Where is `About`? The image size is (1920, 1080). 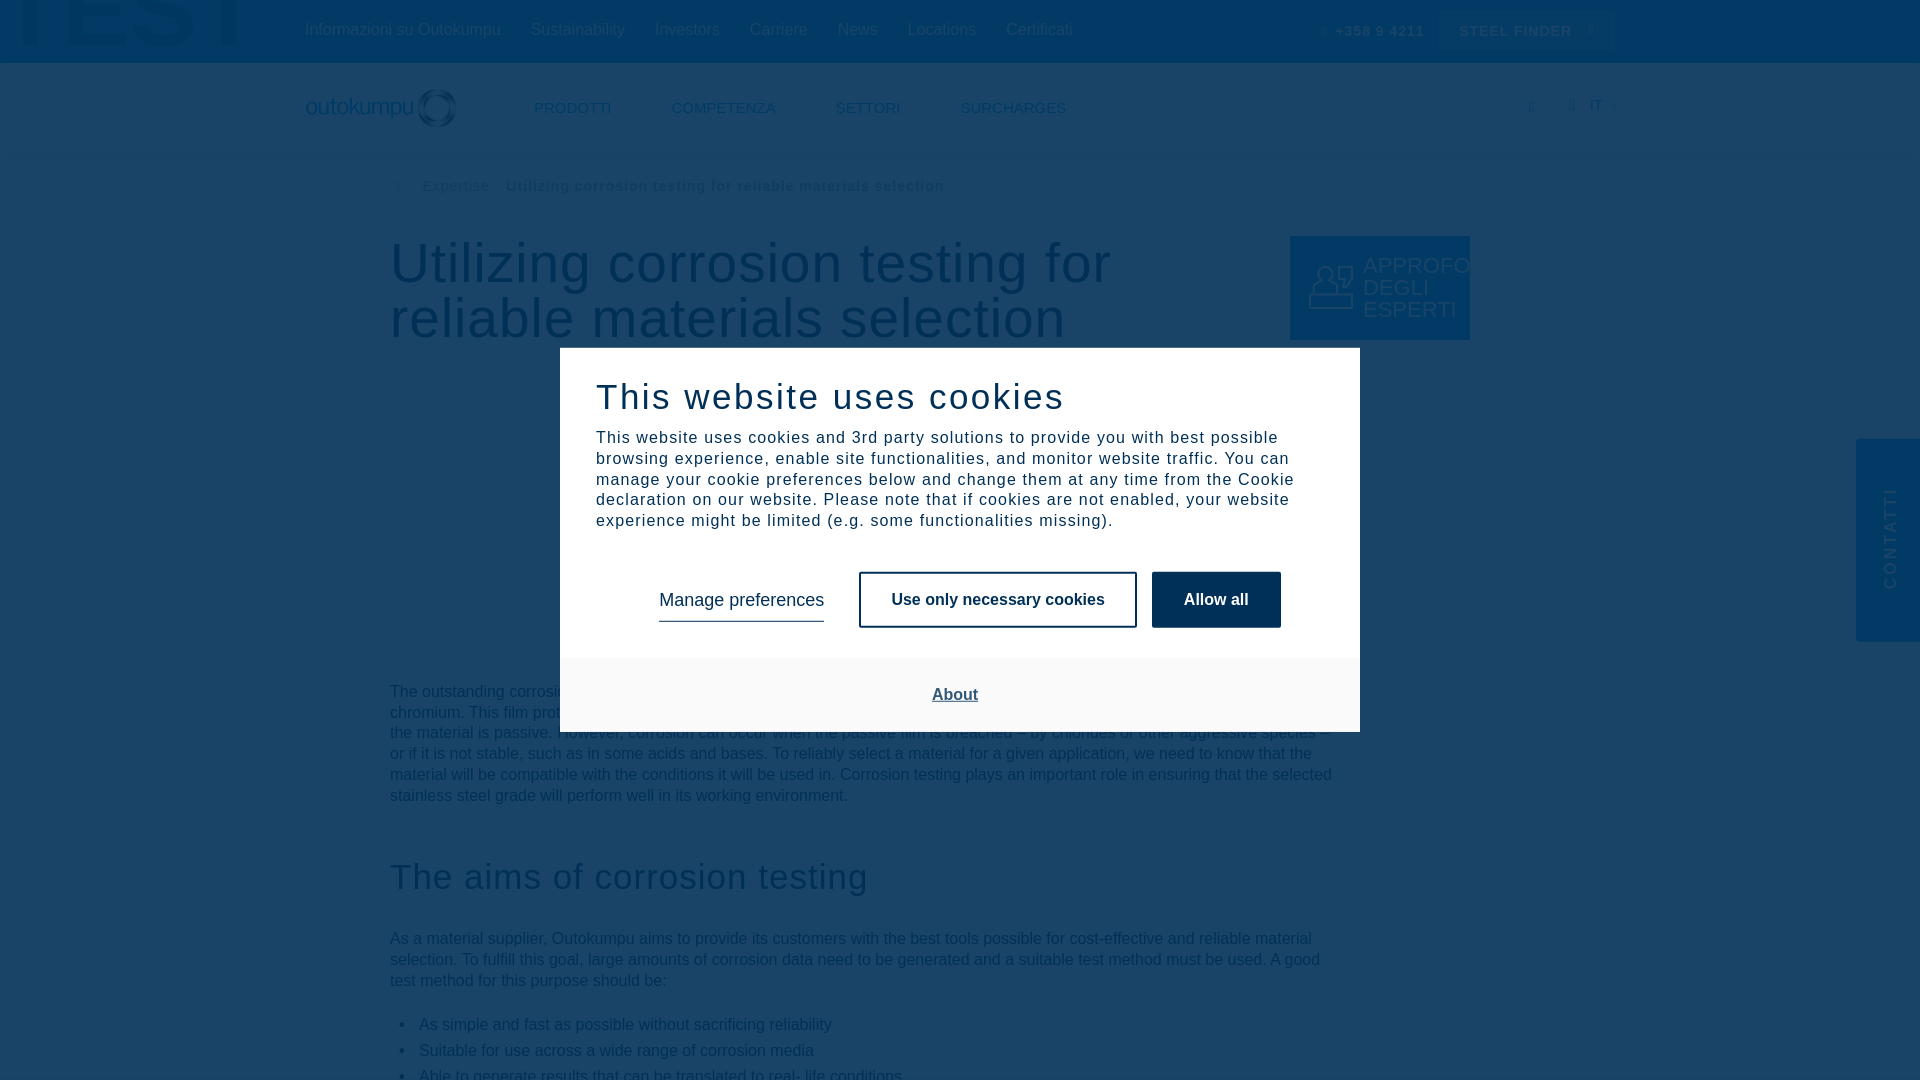
About is located at coordinates (955, 694).